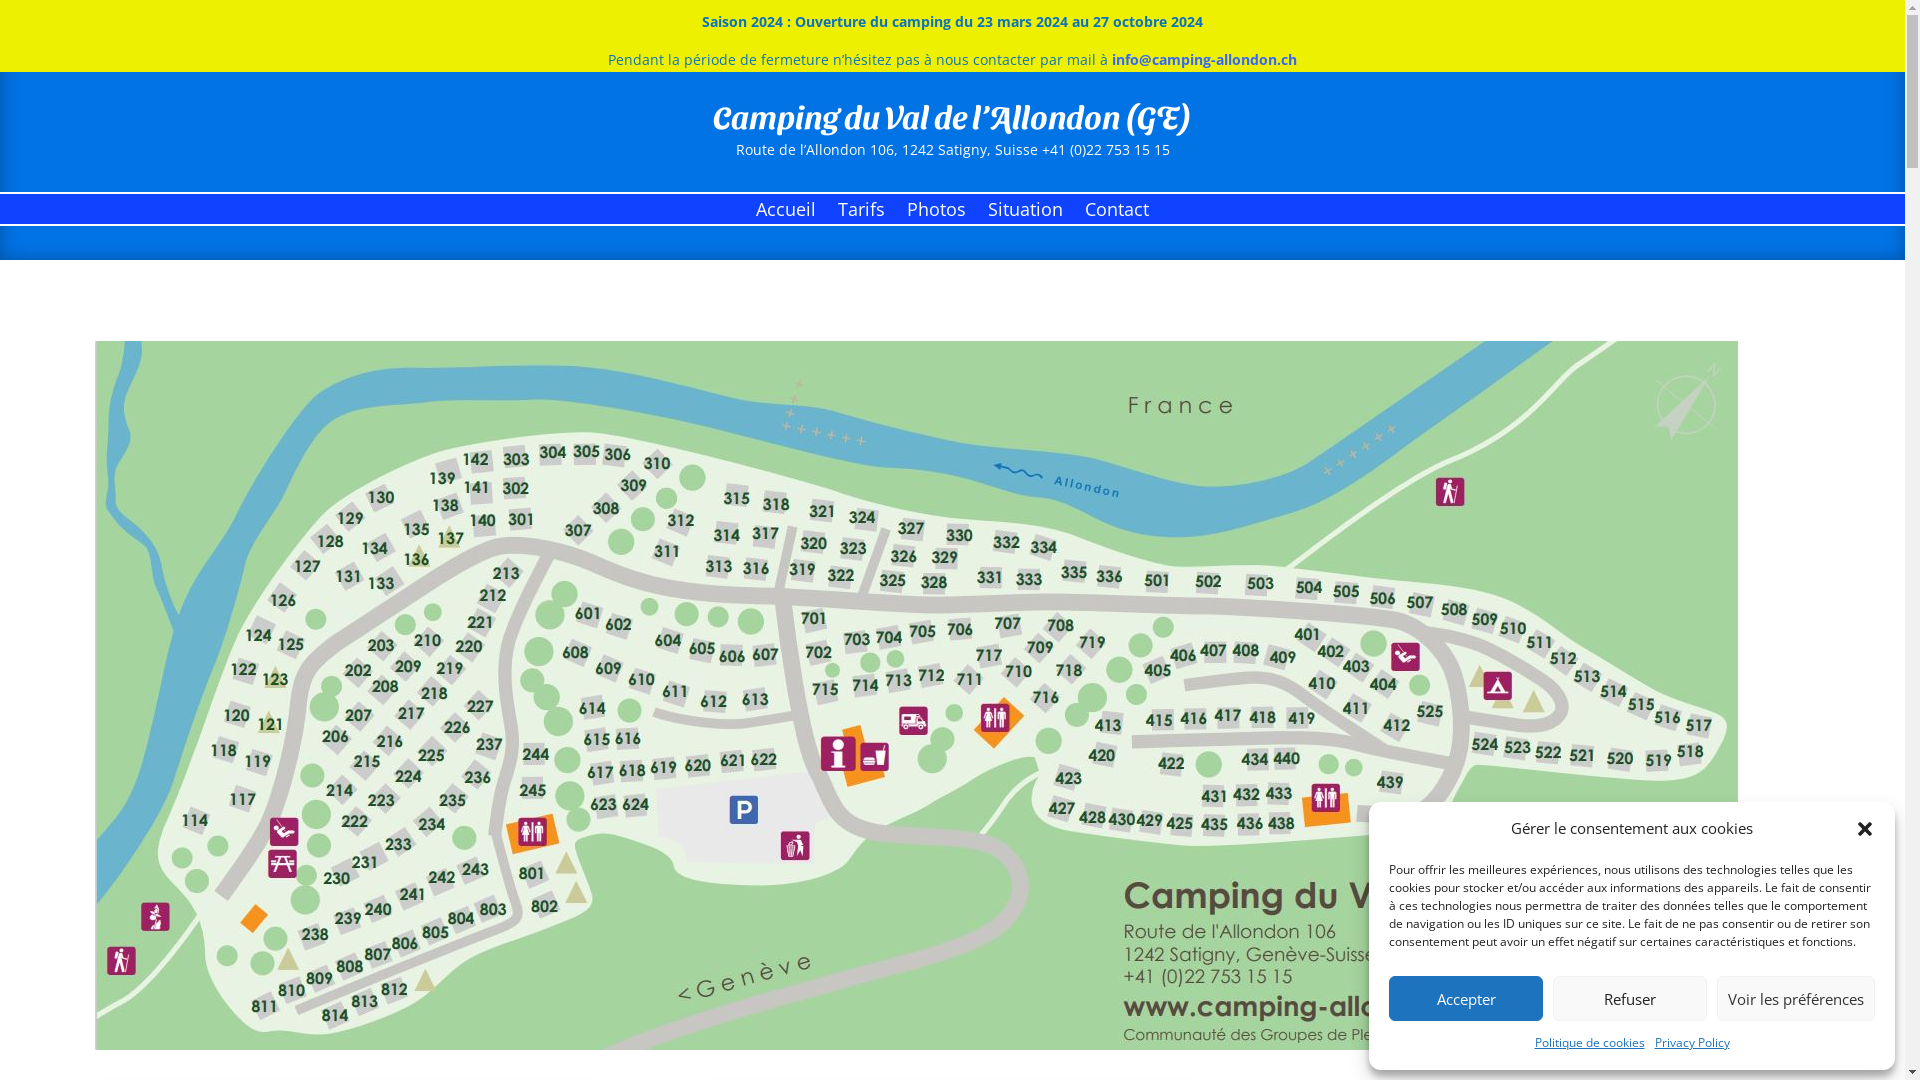 This screenshot has width=1920, height=1080. Describe the element at coordinates (786, 213) in the screenshot. I see `Accueil` at that location.